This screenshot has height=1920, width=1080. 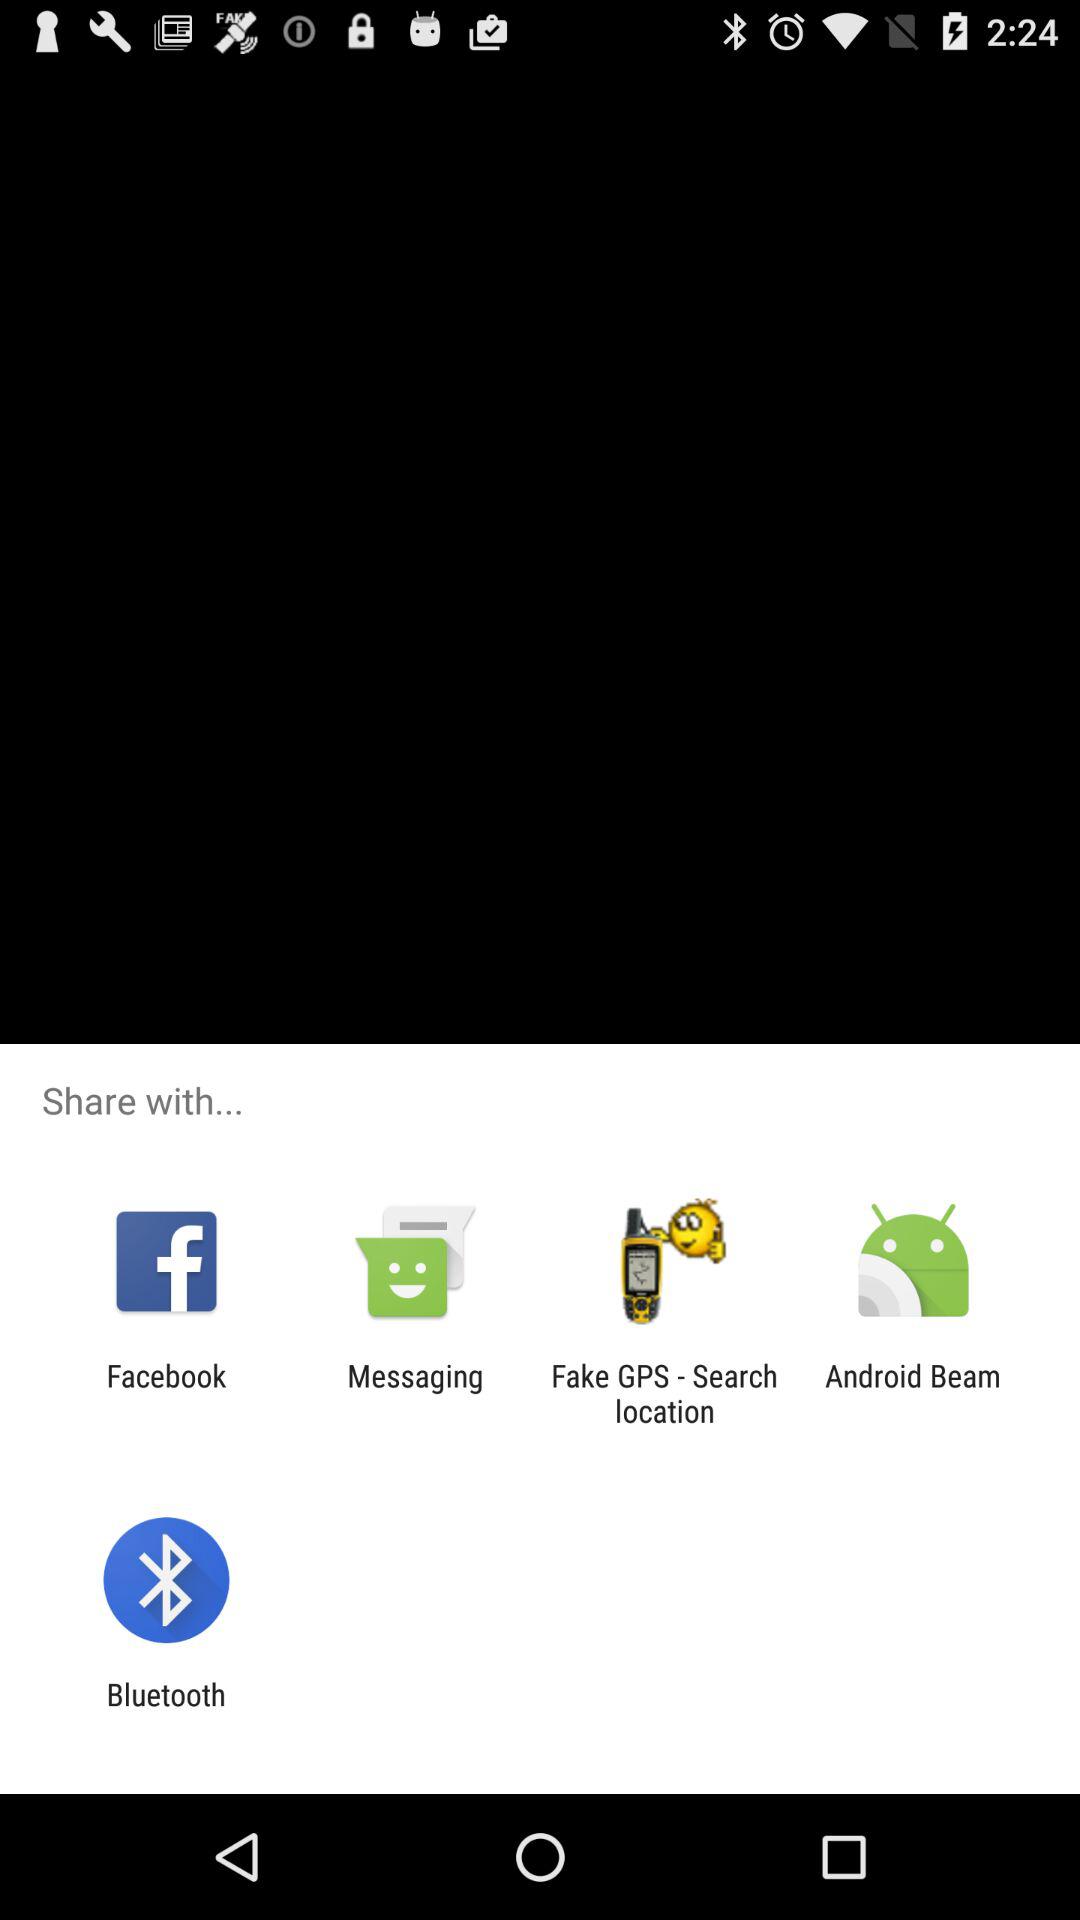 I want to click on launch the icon to the right of messaging icon, so click(x=664, y=1393).